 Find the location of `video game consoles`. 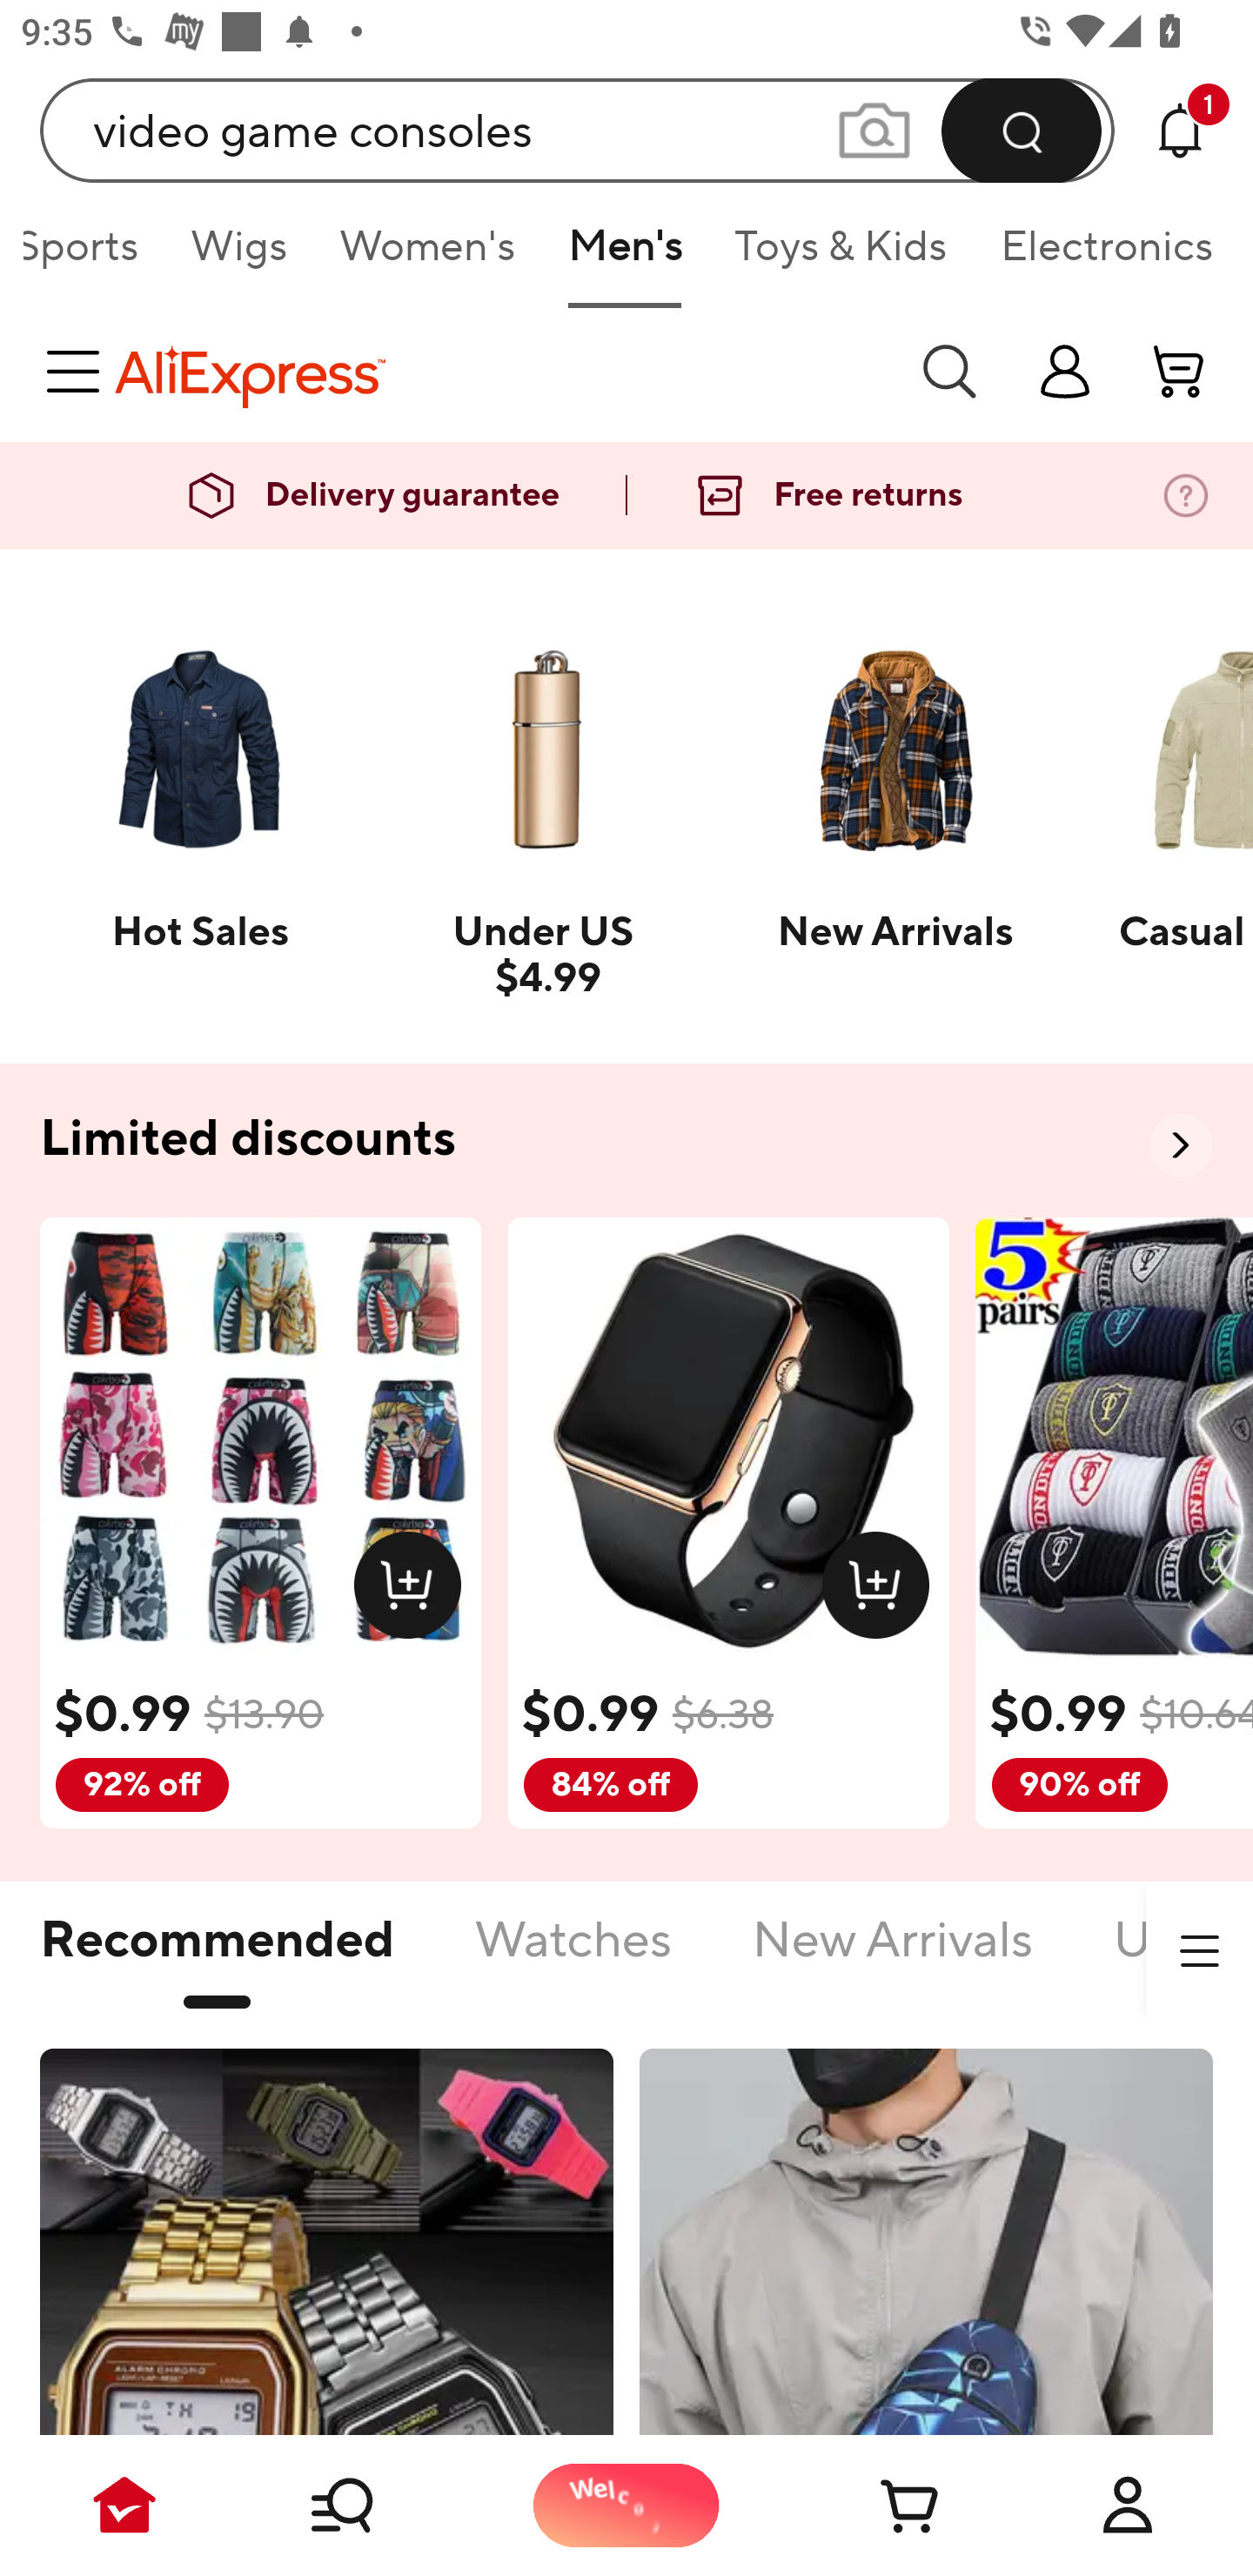

video game consoles is located at coordinates (578, 130).